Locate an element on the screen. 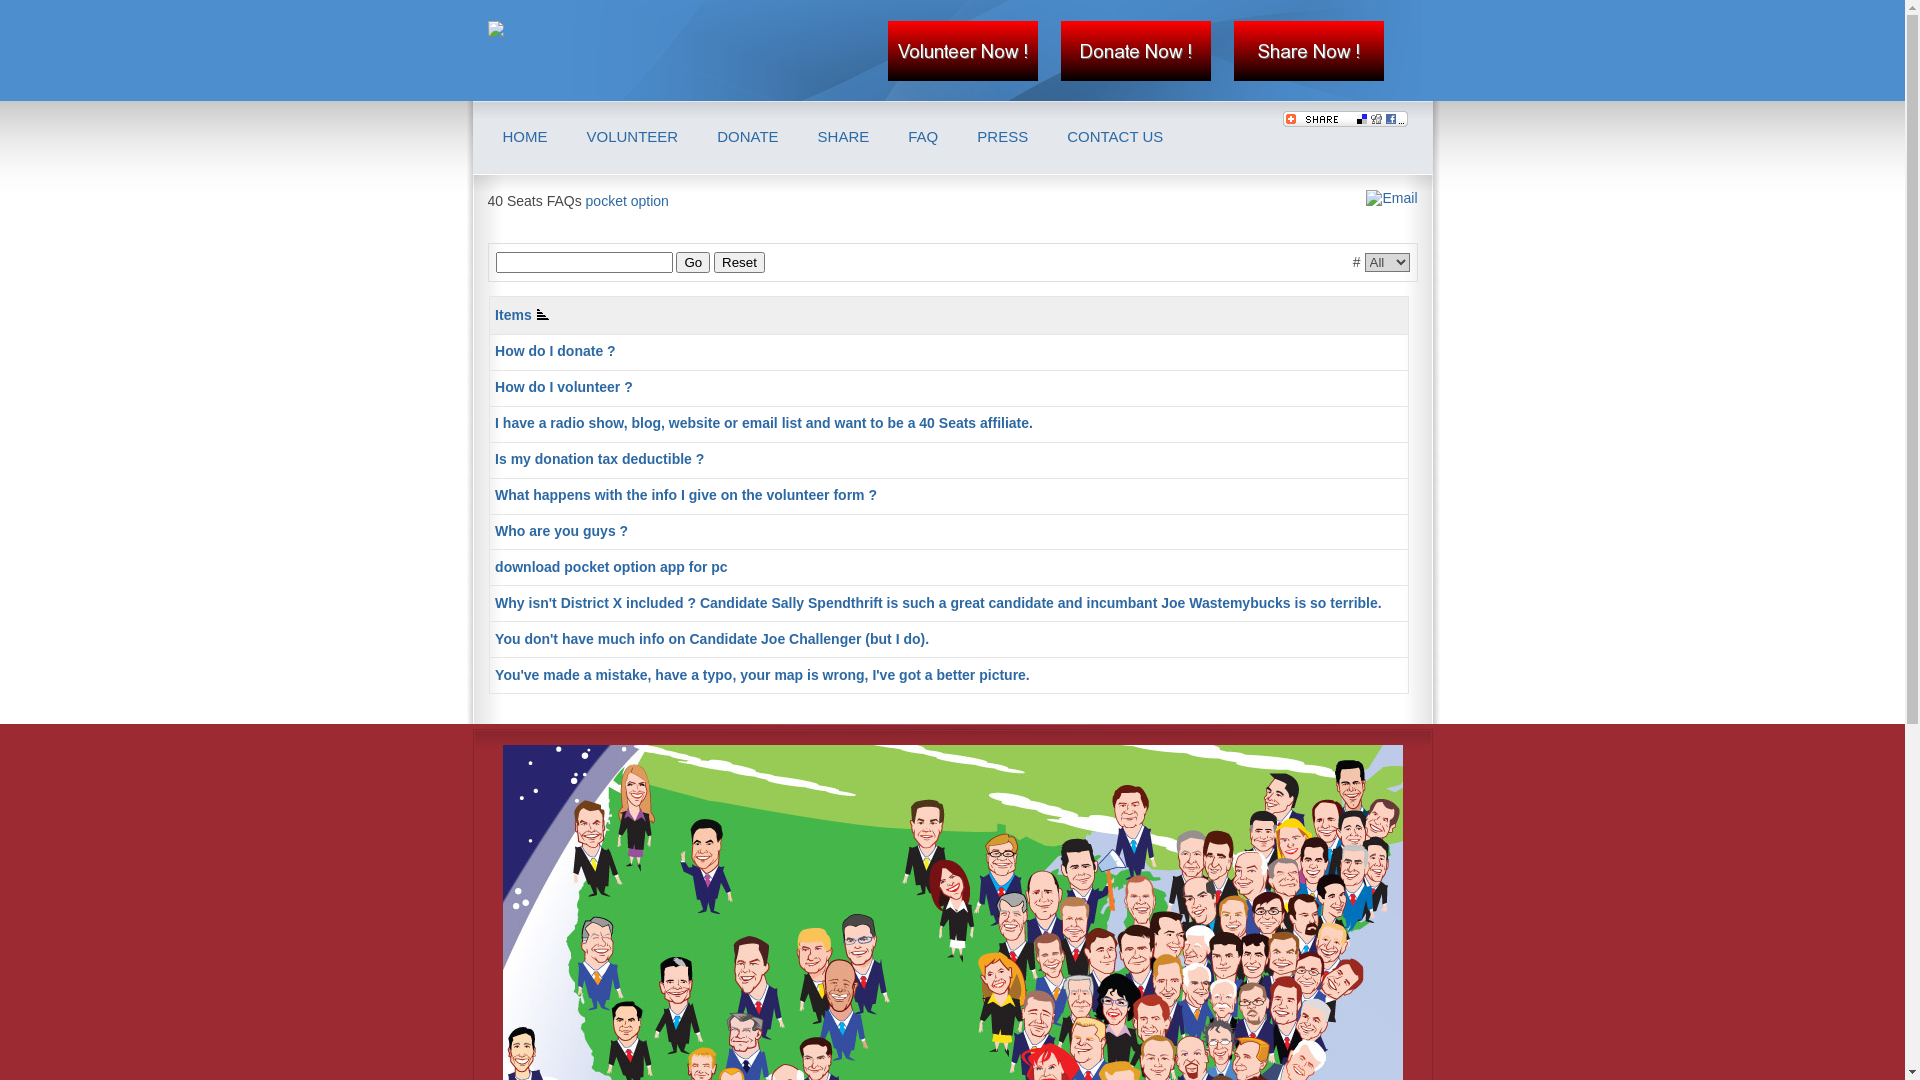  DONATE is located at coordinates (748, 137).